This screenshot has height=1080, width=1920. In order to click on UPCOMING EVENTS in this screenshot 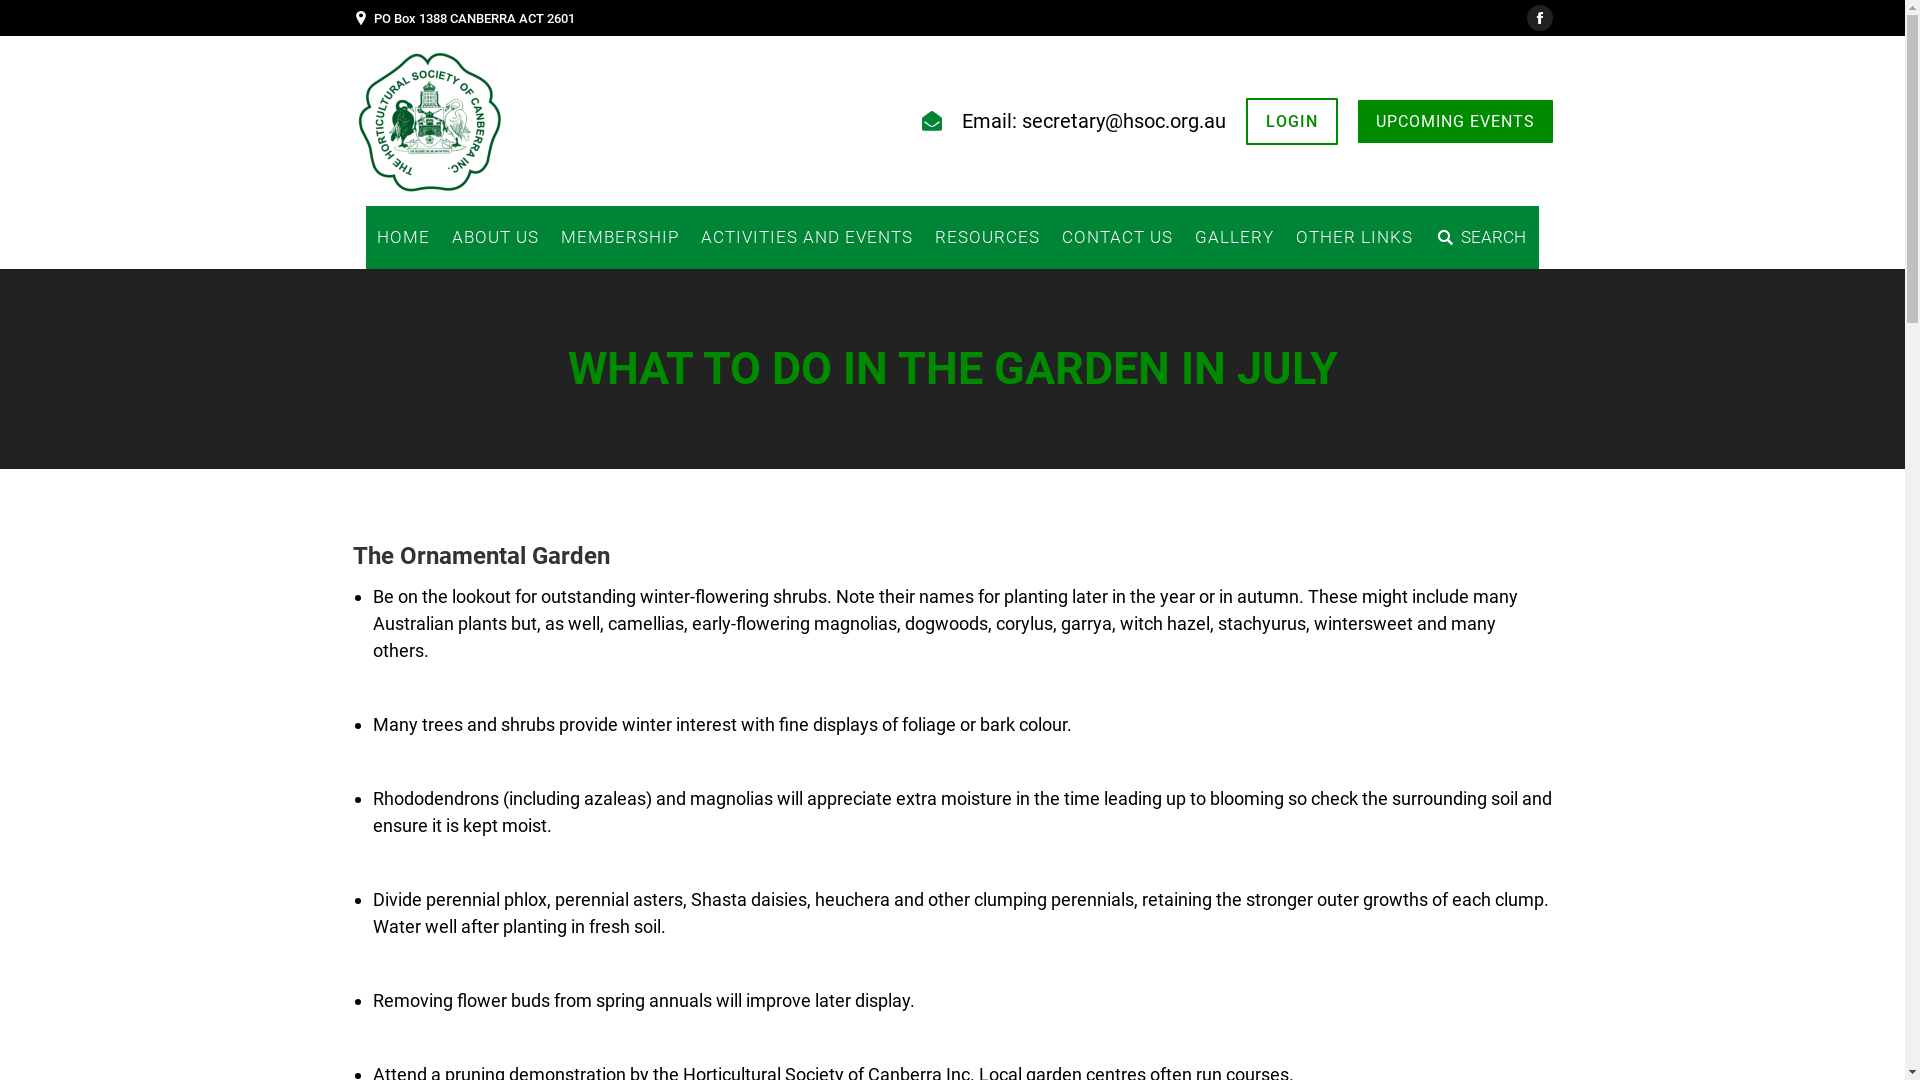, I will do `click(1456, 122)`.